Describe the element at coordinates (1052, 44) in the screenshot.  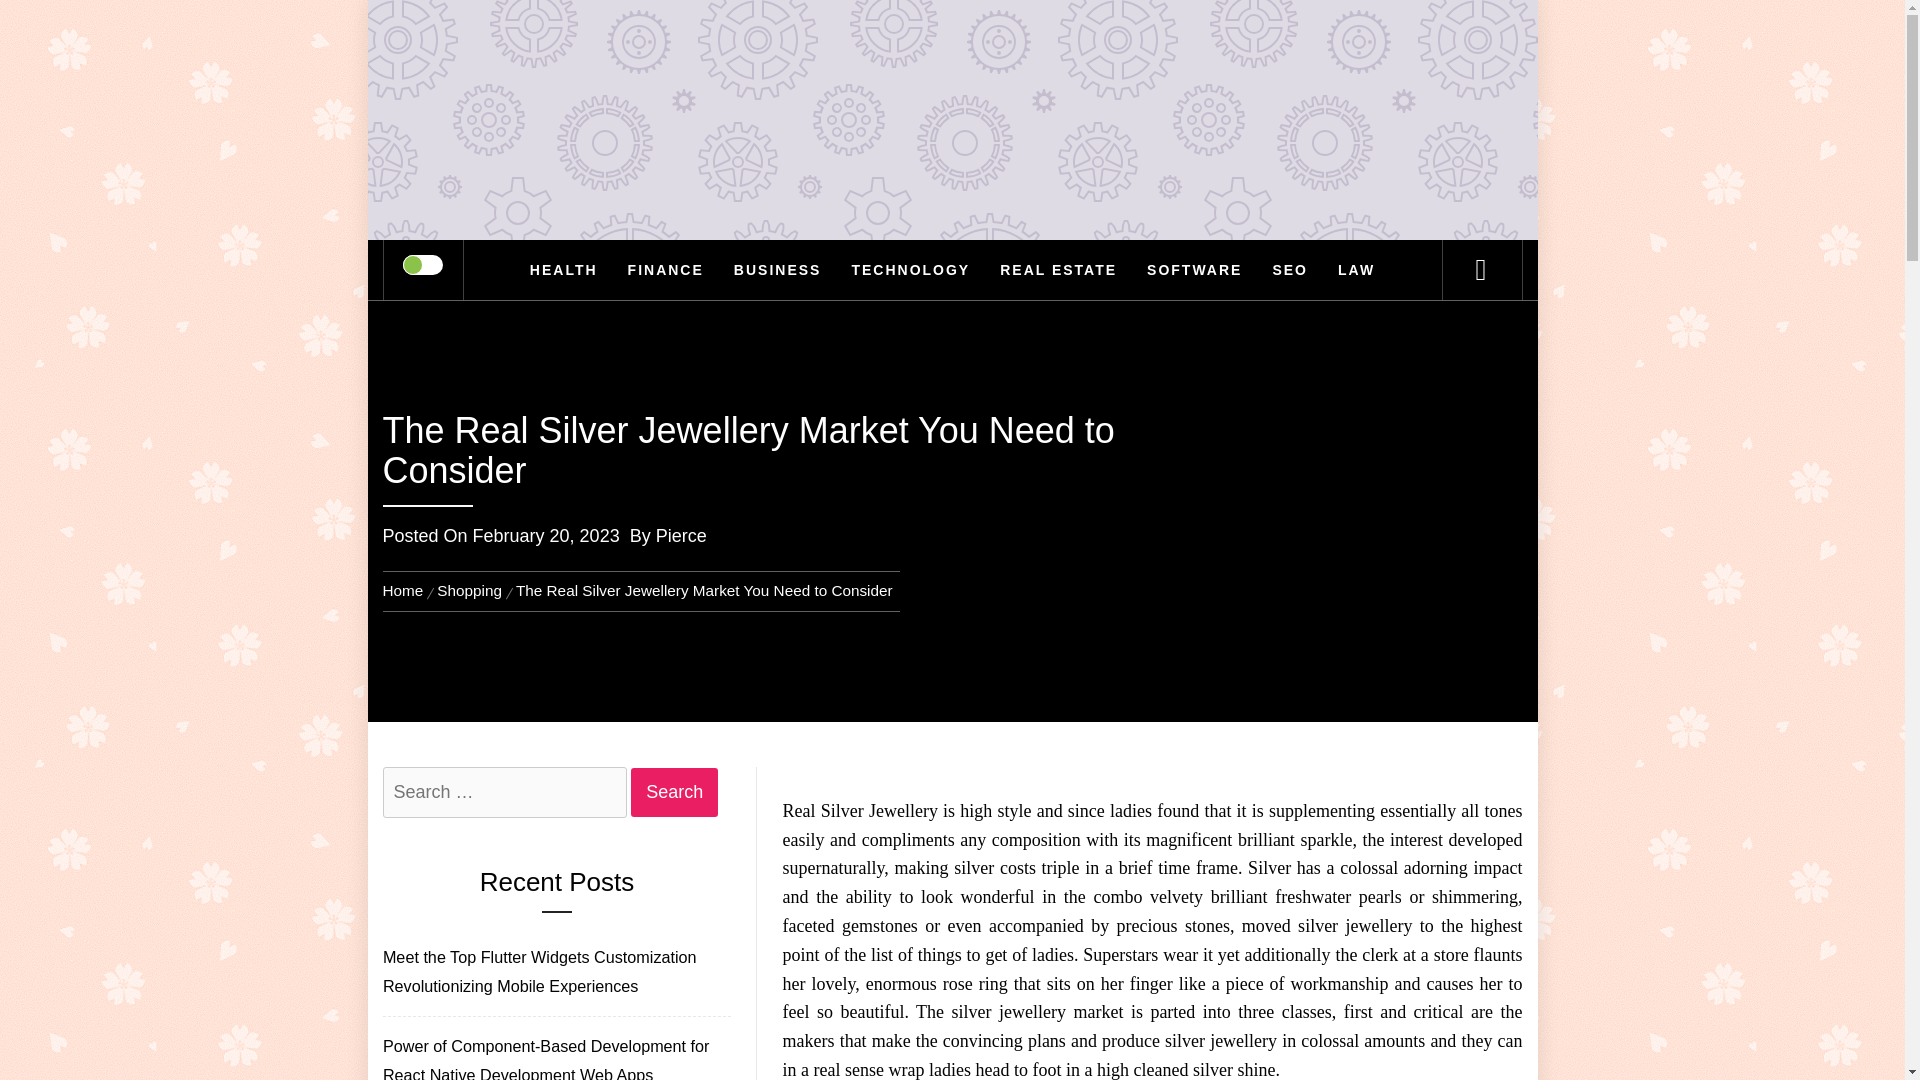
I see `Search` at that location.